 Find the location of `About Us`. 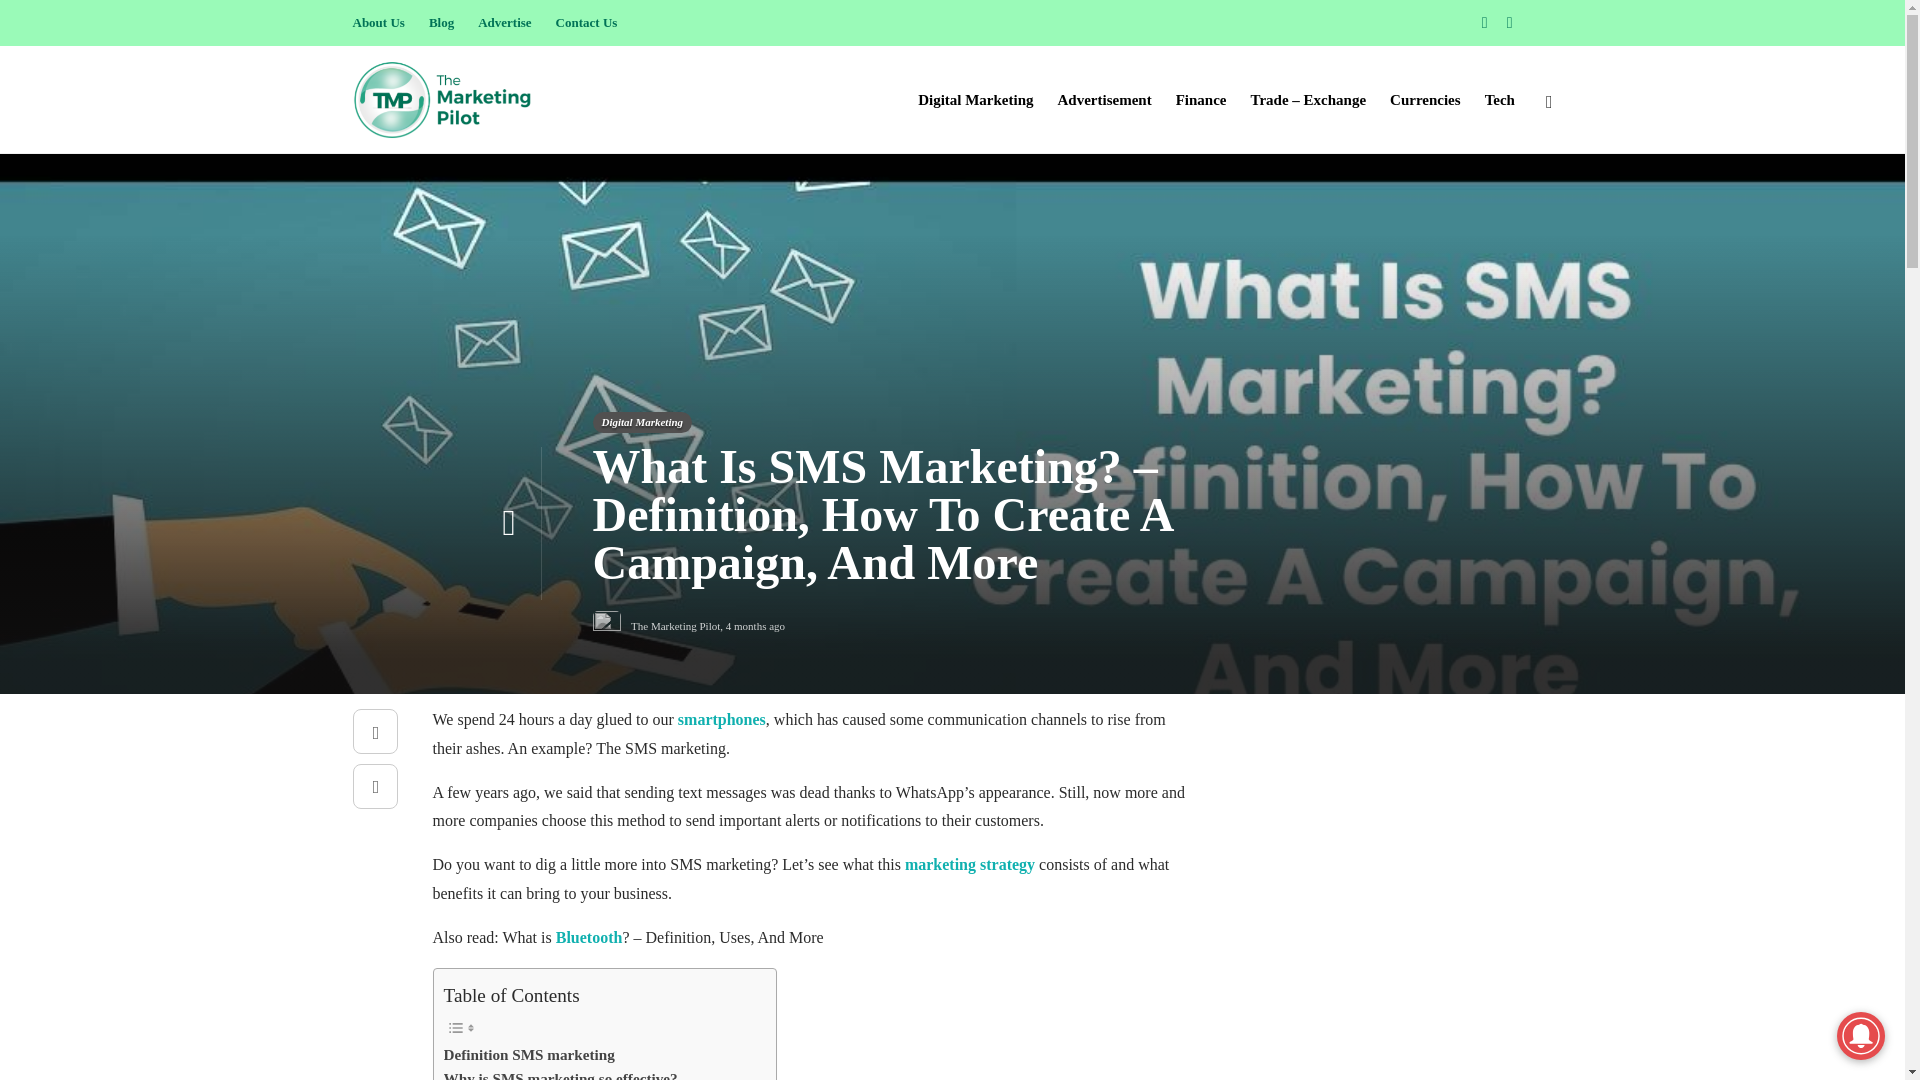

About Us is located at coordinates (377, 23).